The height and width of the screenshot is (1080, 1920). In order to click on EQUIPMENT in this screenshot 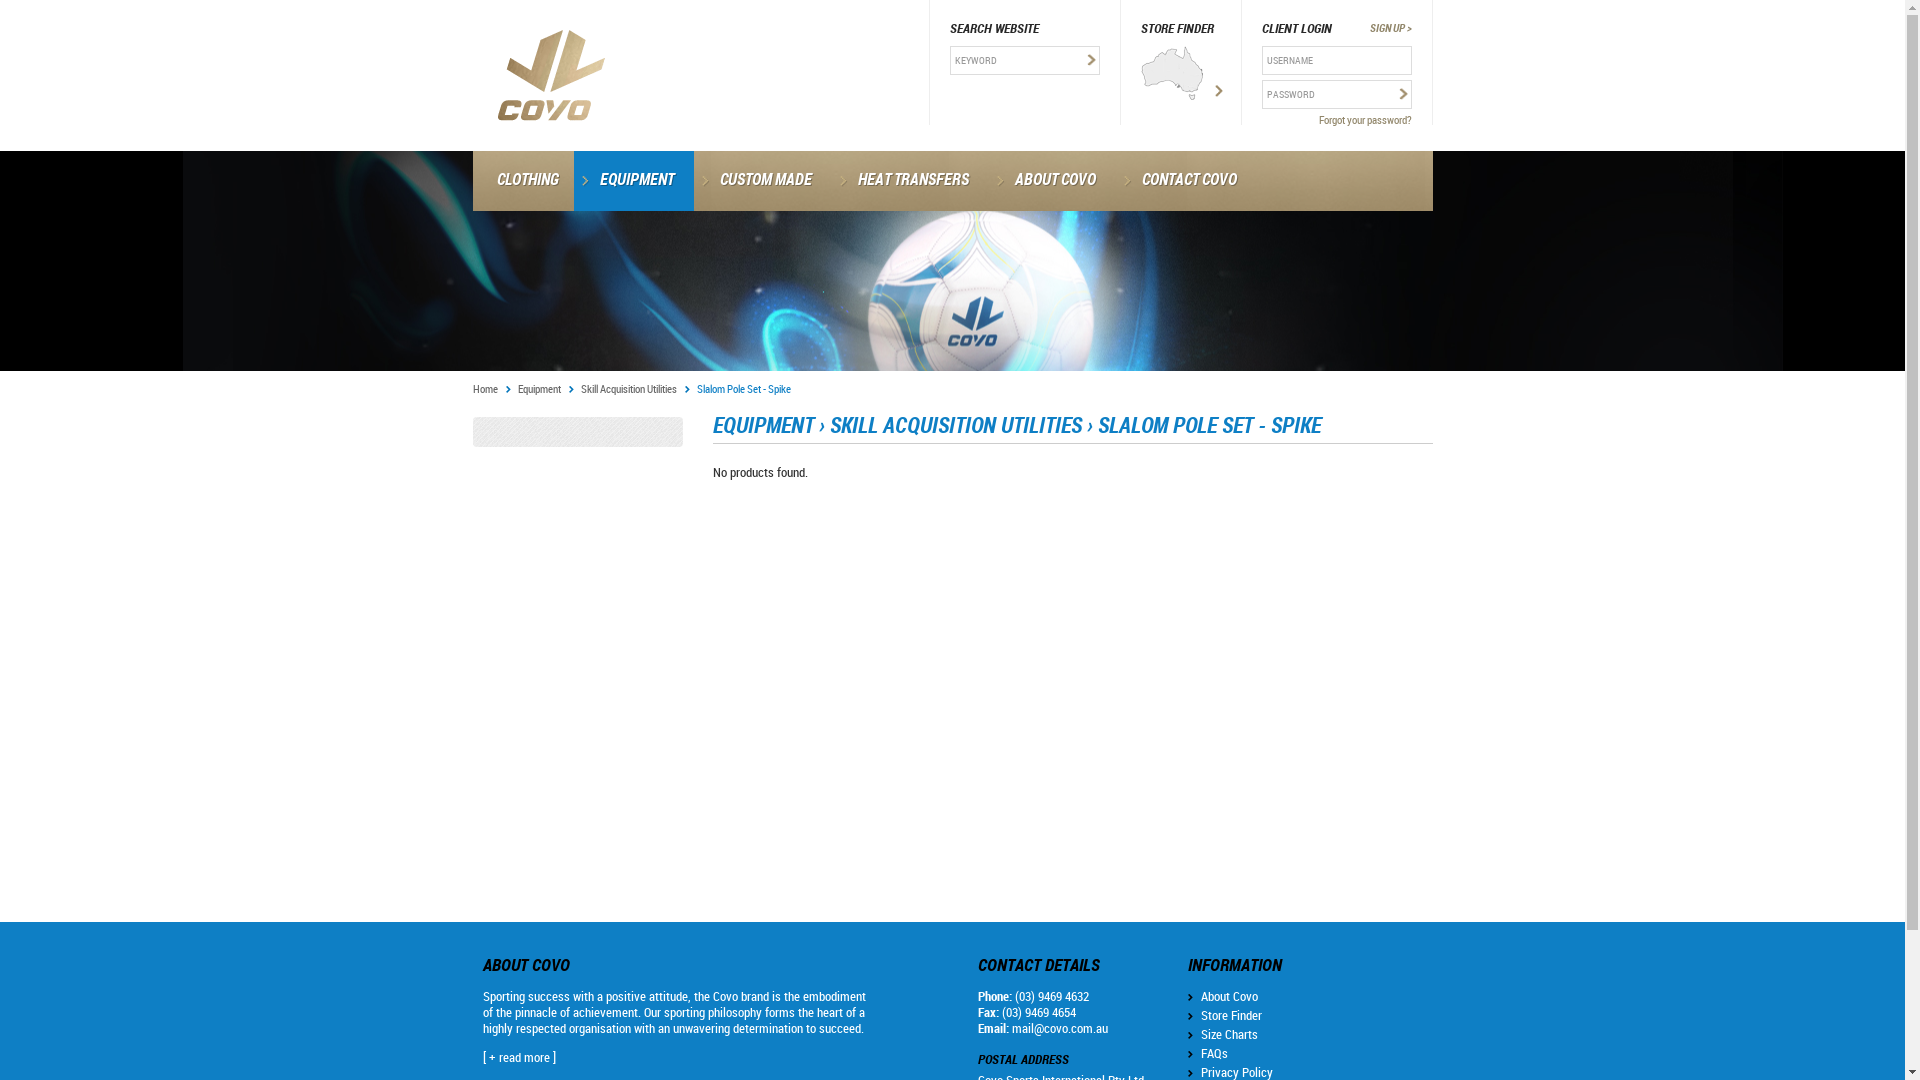, I will do `click(634, 181)`.